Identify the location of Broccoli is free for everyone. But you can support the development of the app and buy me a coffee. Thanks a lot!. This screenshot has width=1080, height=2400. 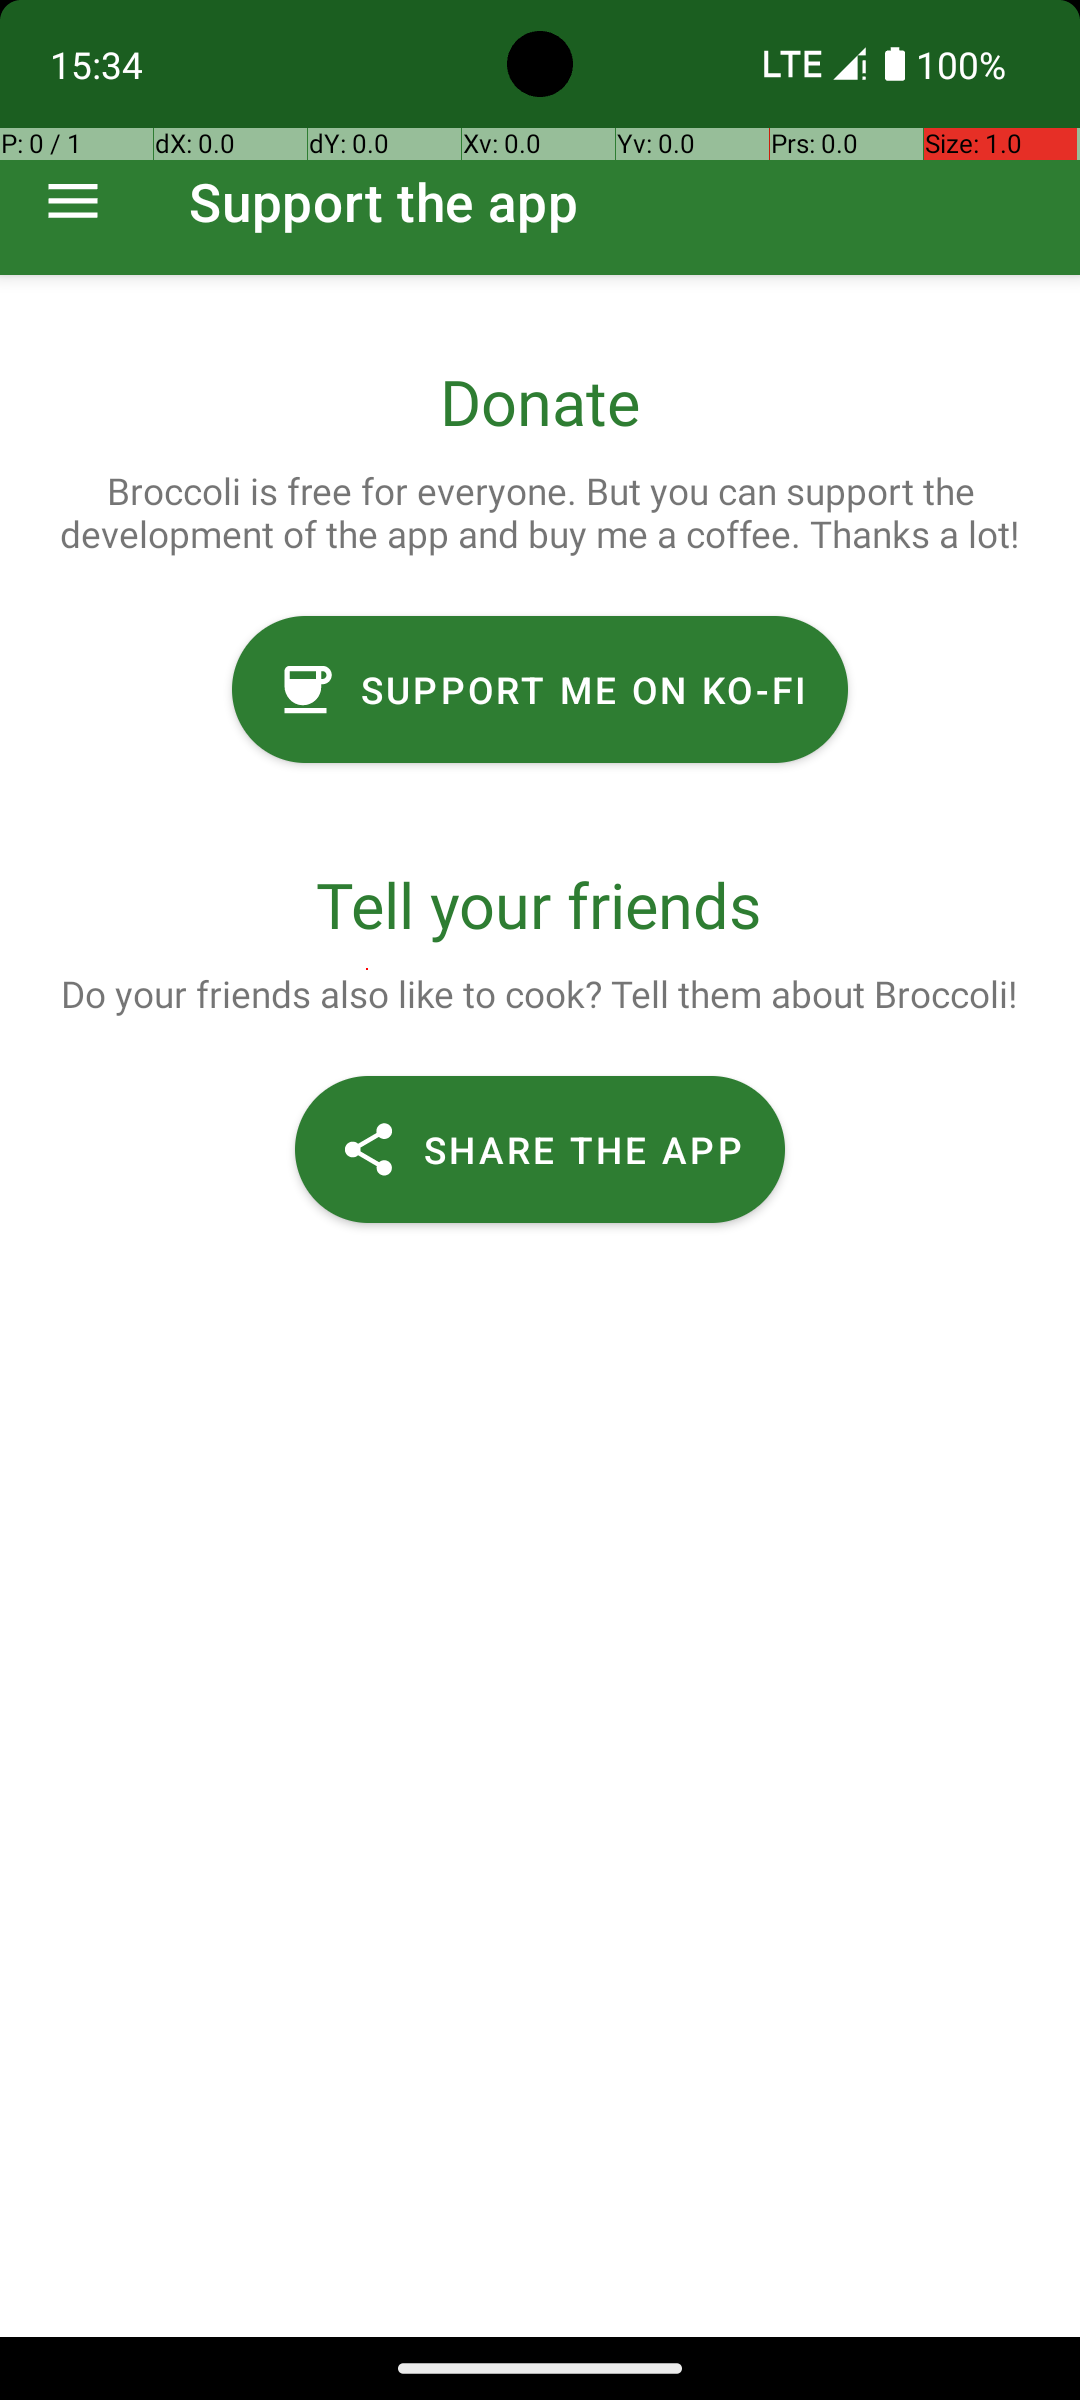
(540, 512).